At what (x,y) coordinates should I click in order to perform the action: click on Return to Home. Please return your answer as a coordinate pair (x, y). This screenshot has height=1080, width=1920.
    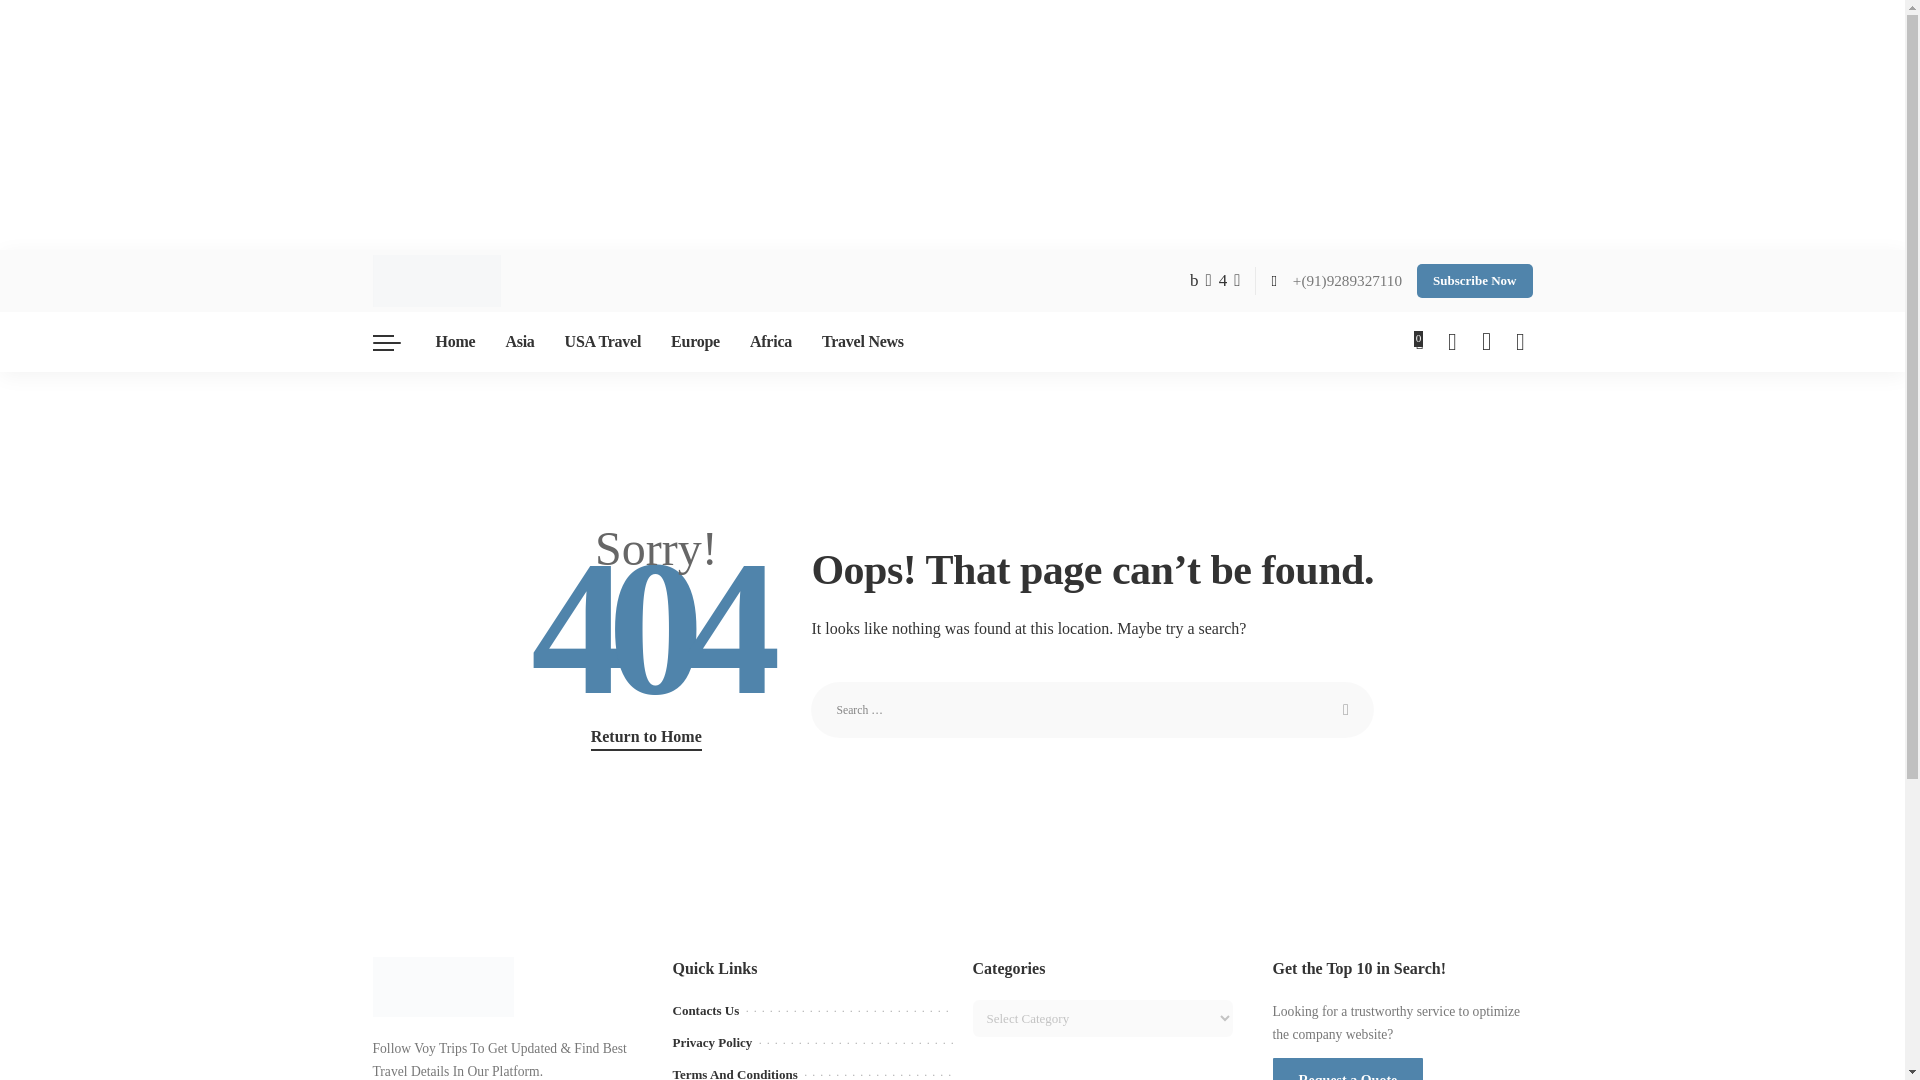
    Looking at the image, I should click on (646, 737).